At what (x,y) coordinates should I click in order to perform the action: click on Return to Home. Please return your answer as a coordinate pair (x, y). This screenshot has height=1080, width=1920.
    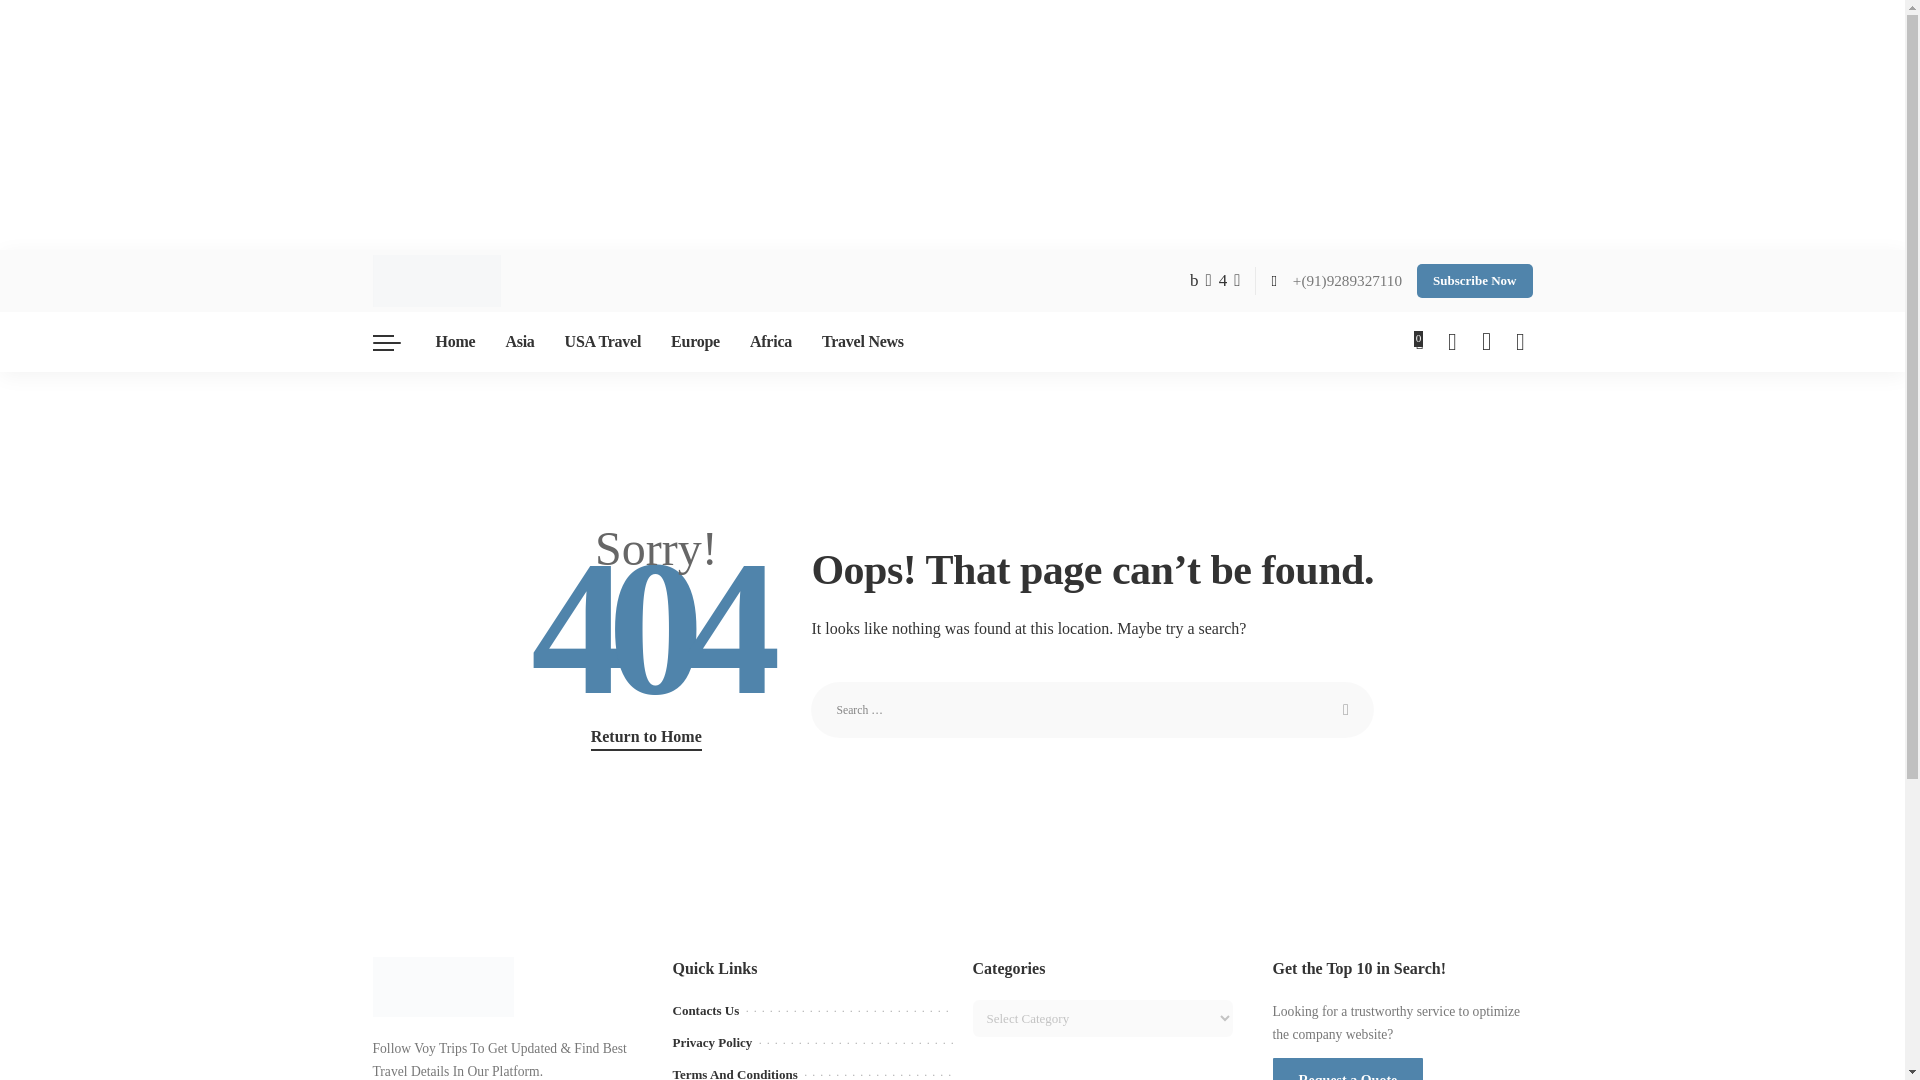
    Looking at the image, I should click on (646, 737).